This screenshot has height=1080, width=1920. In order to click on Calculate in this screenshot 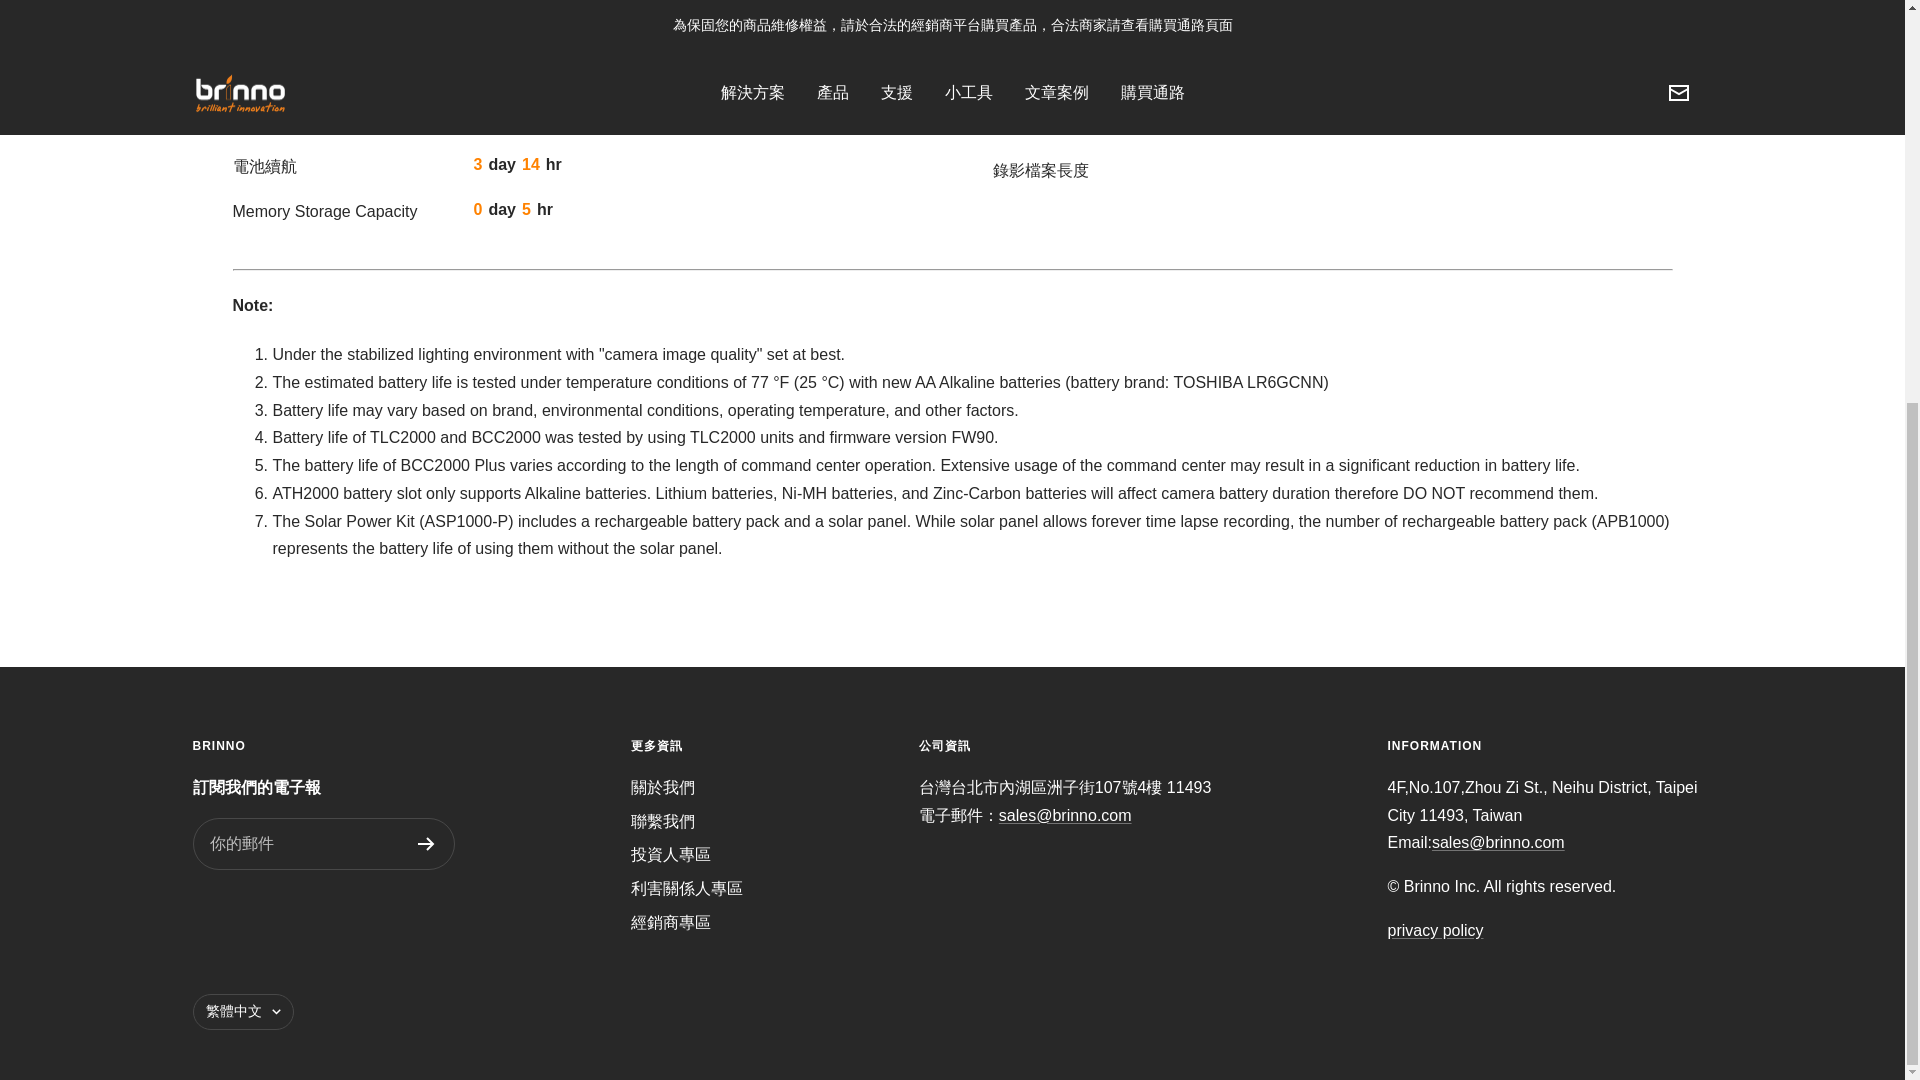, I will do `click(1584, 91)`.